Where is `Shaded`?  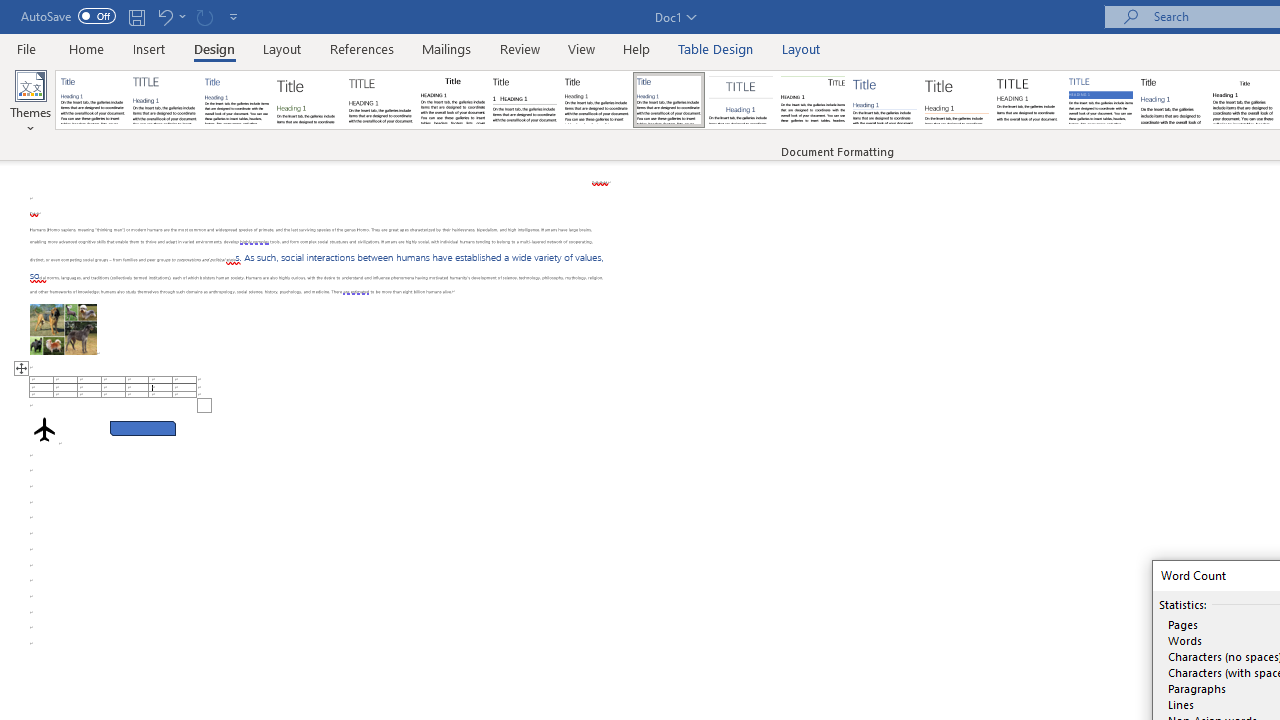
Shaded is located at coordinates (1100, 100).